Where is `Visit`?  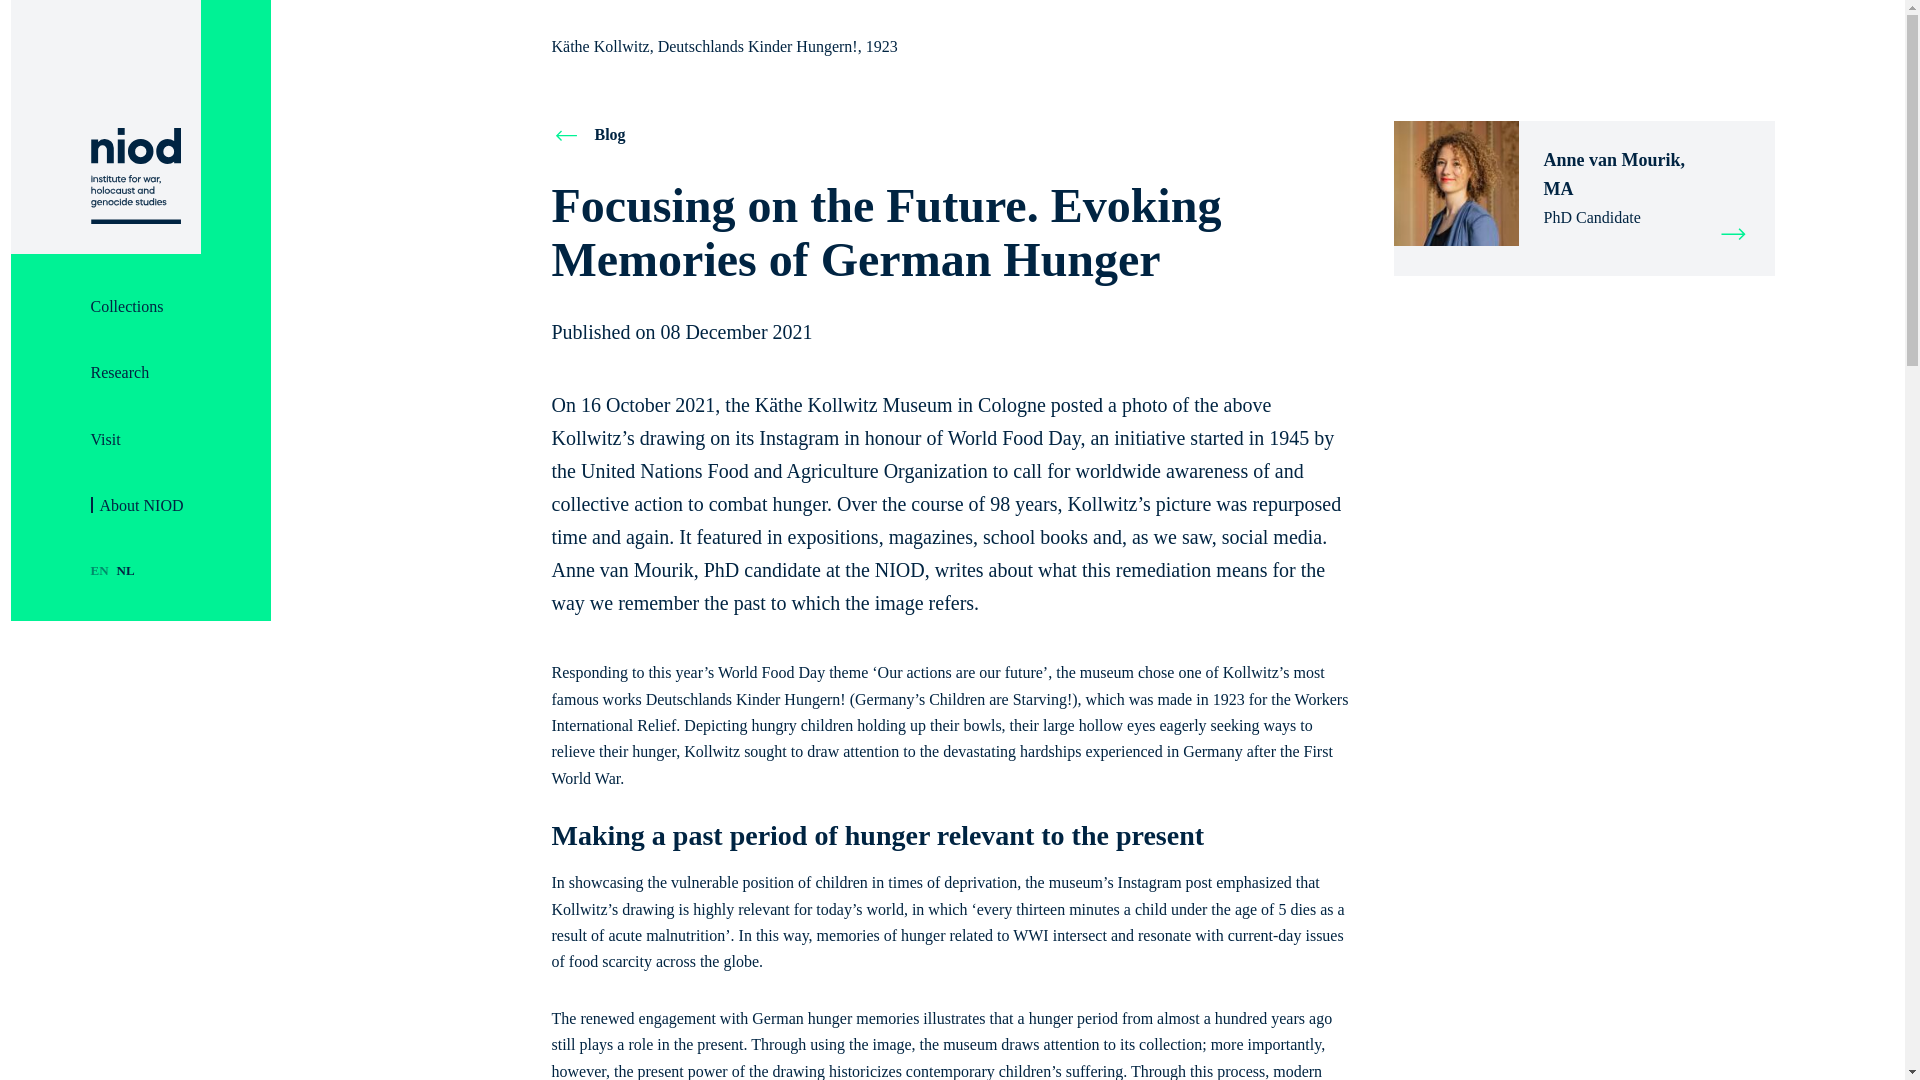
Visit is located at coordinates (104, 439).